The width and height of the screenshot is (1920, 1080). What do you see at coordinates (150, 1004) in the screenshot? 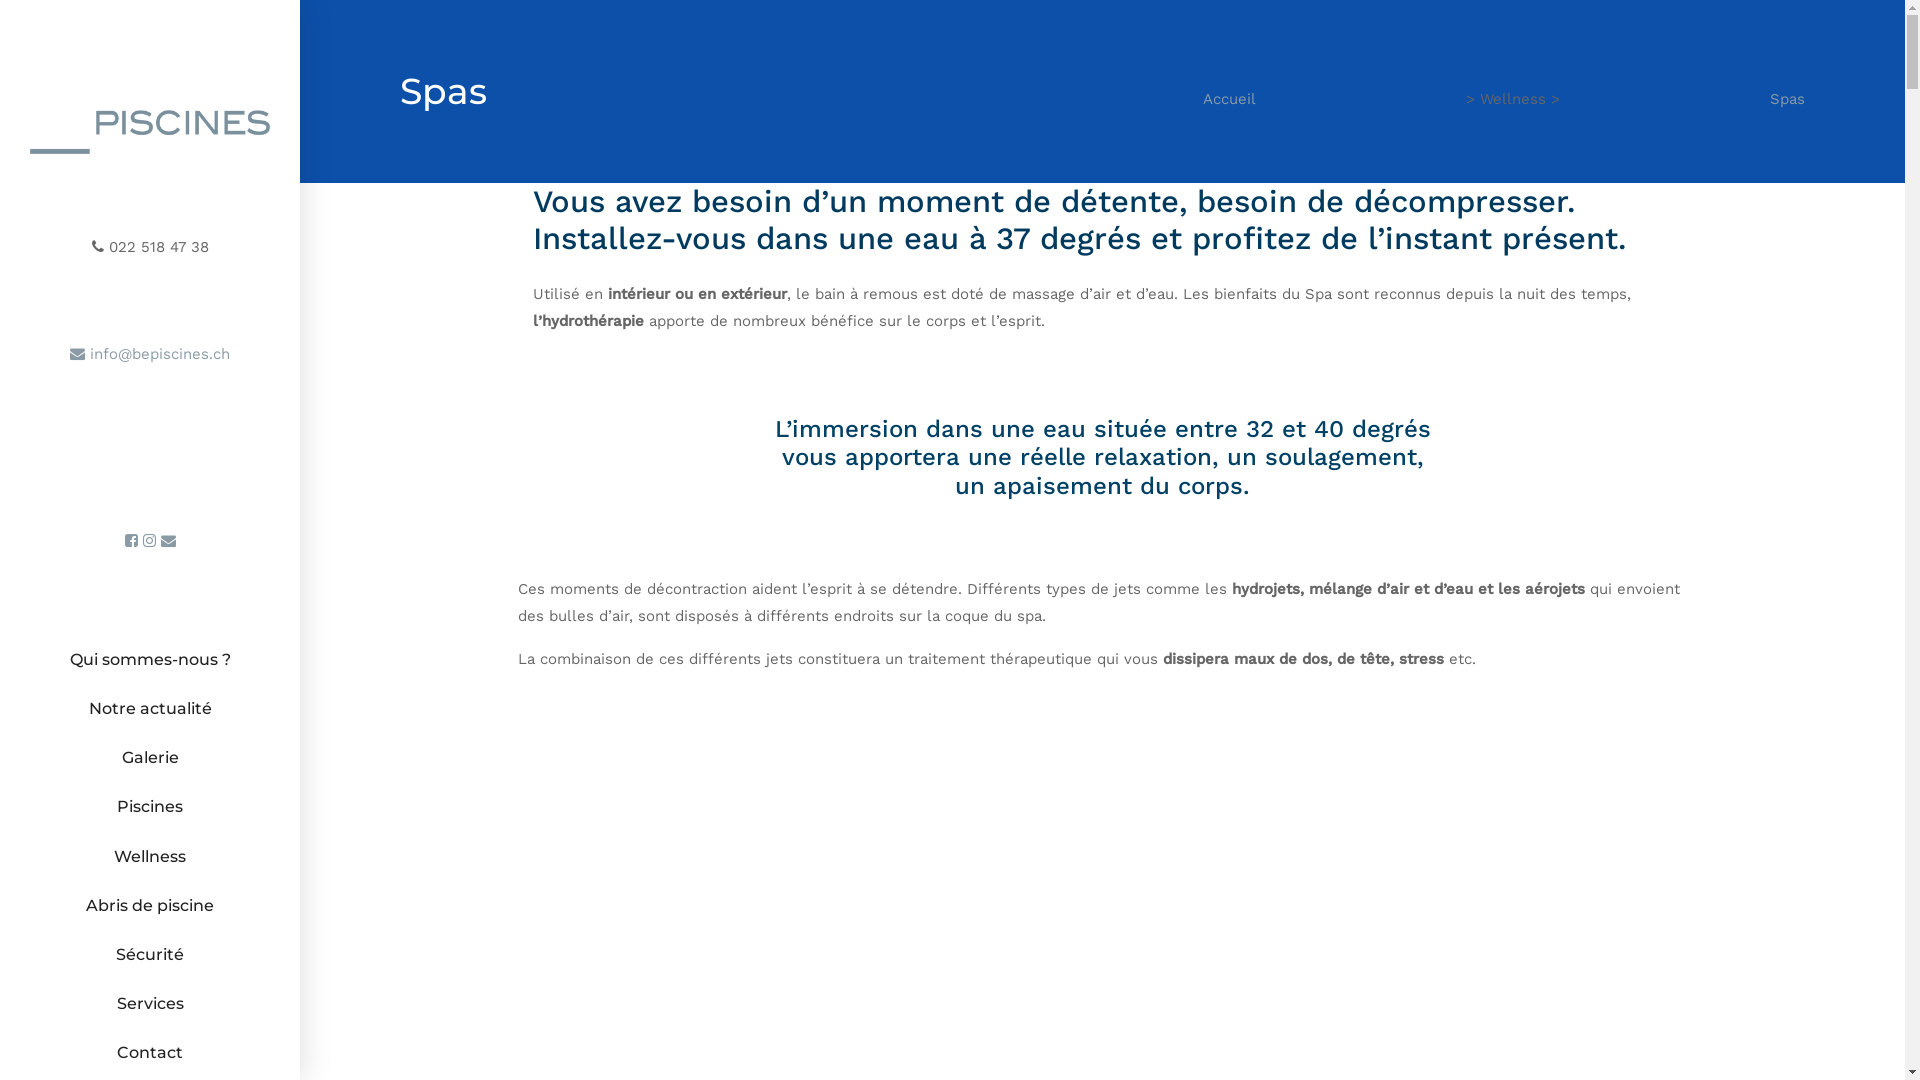
I see `Services` at bounding box center [150, 1004].